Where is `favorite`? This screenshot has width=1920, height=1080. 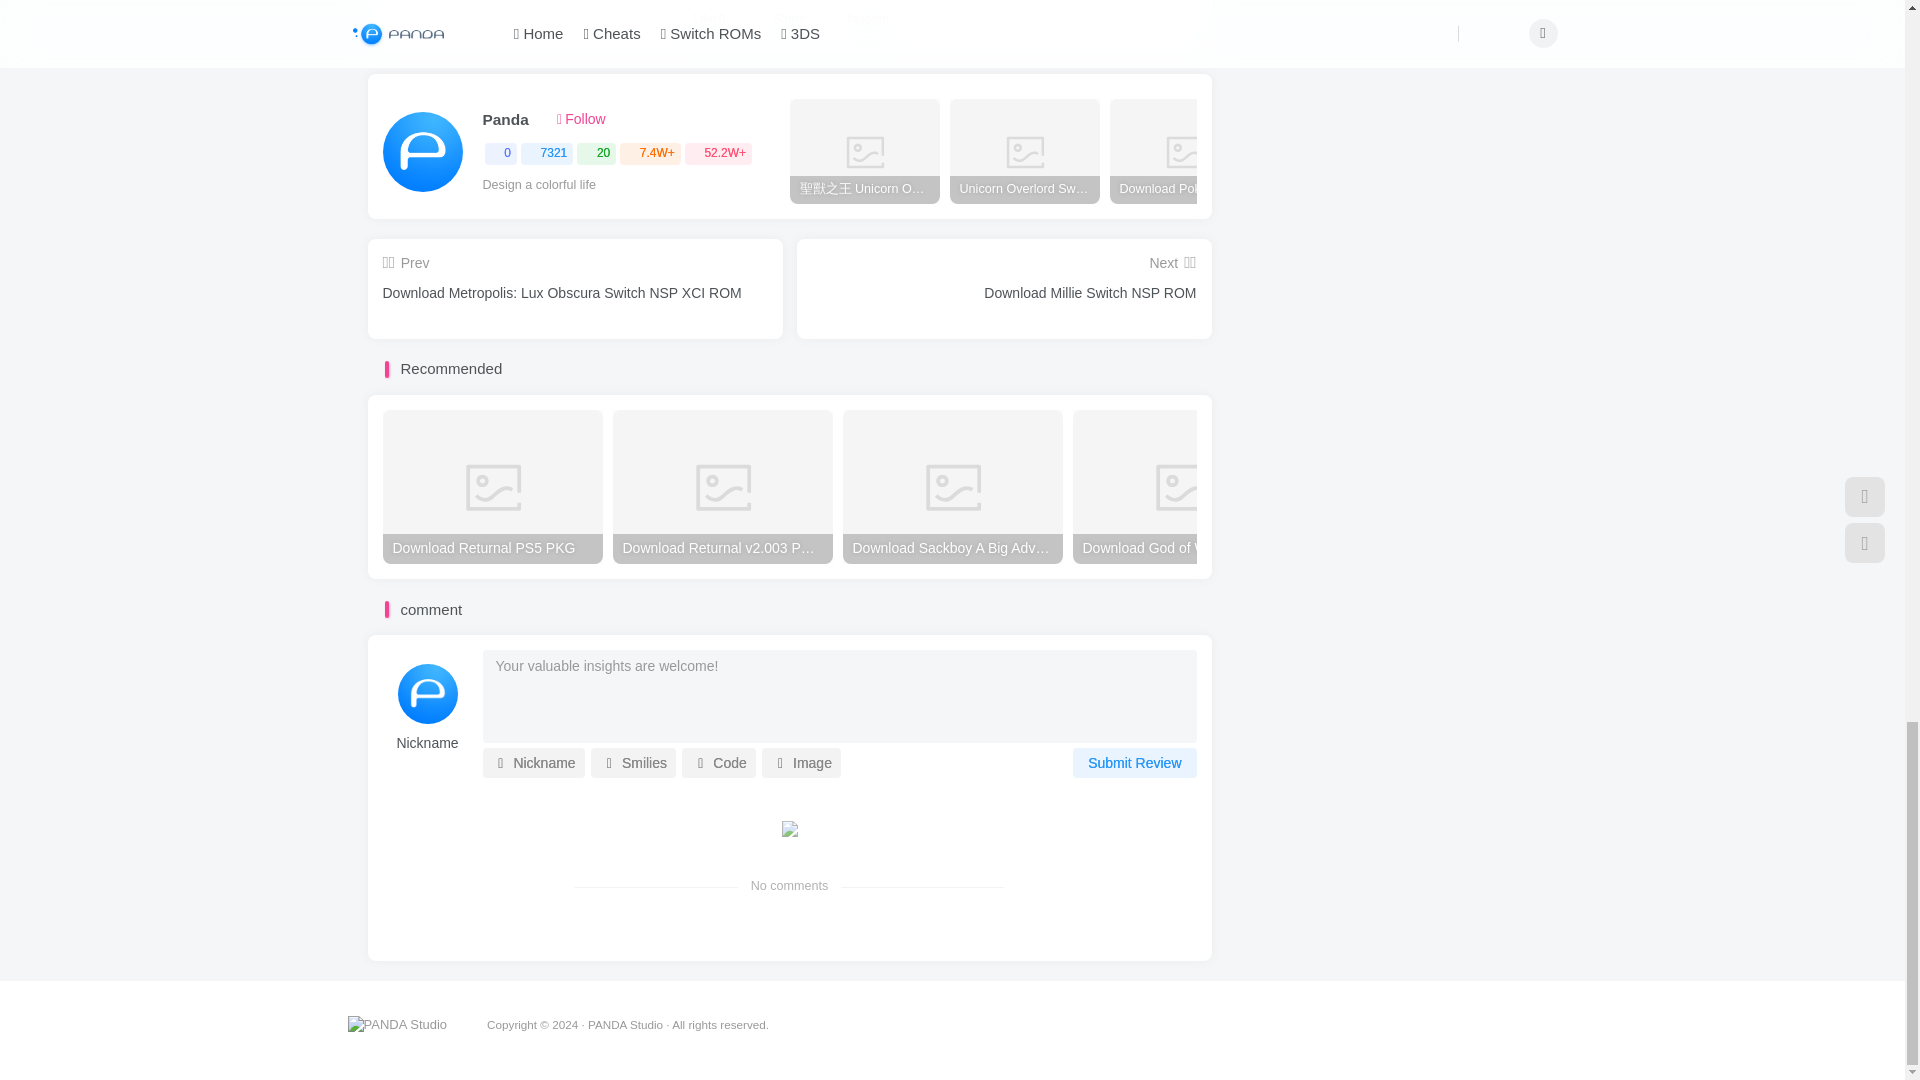
favorite is located at coordinates (870, 19).